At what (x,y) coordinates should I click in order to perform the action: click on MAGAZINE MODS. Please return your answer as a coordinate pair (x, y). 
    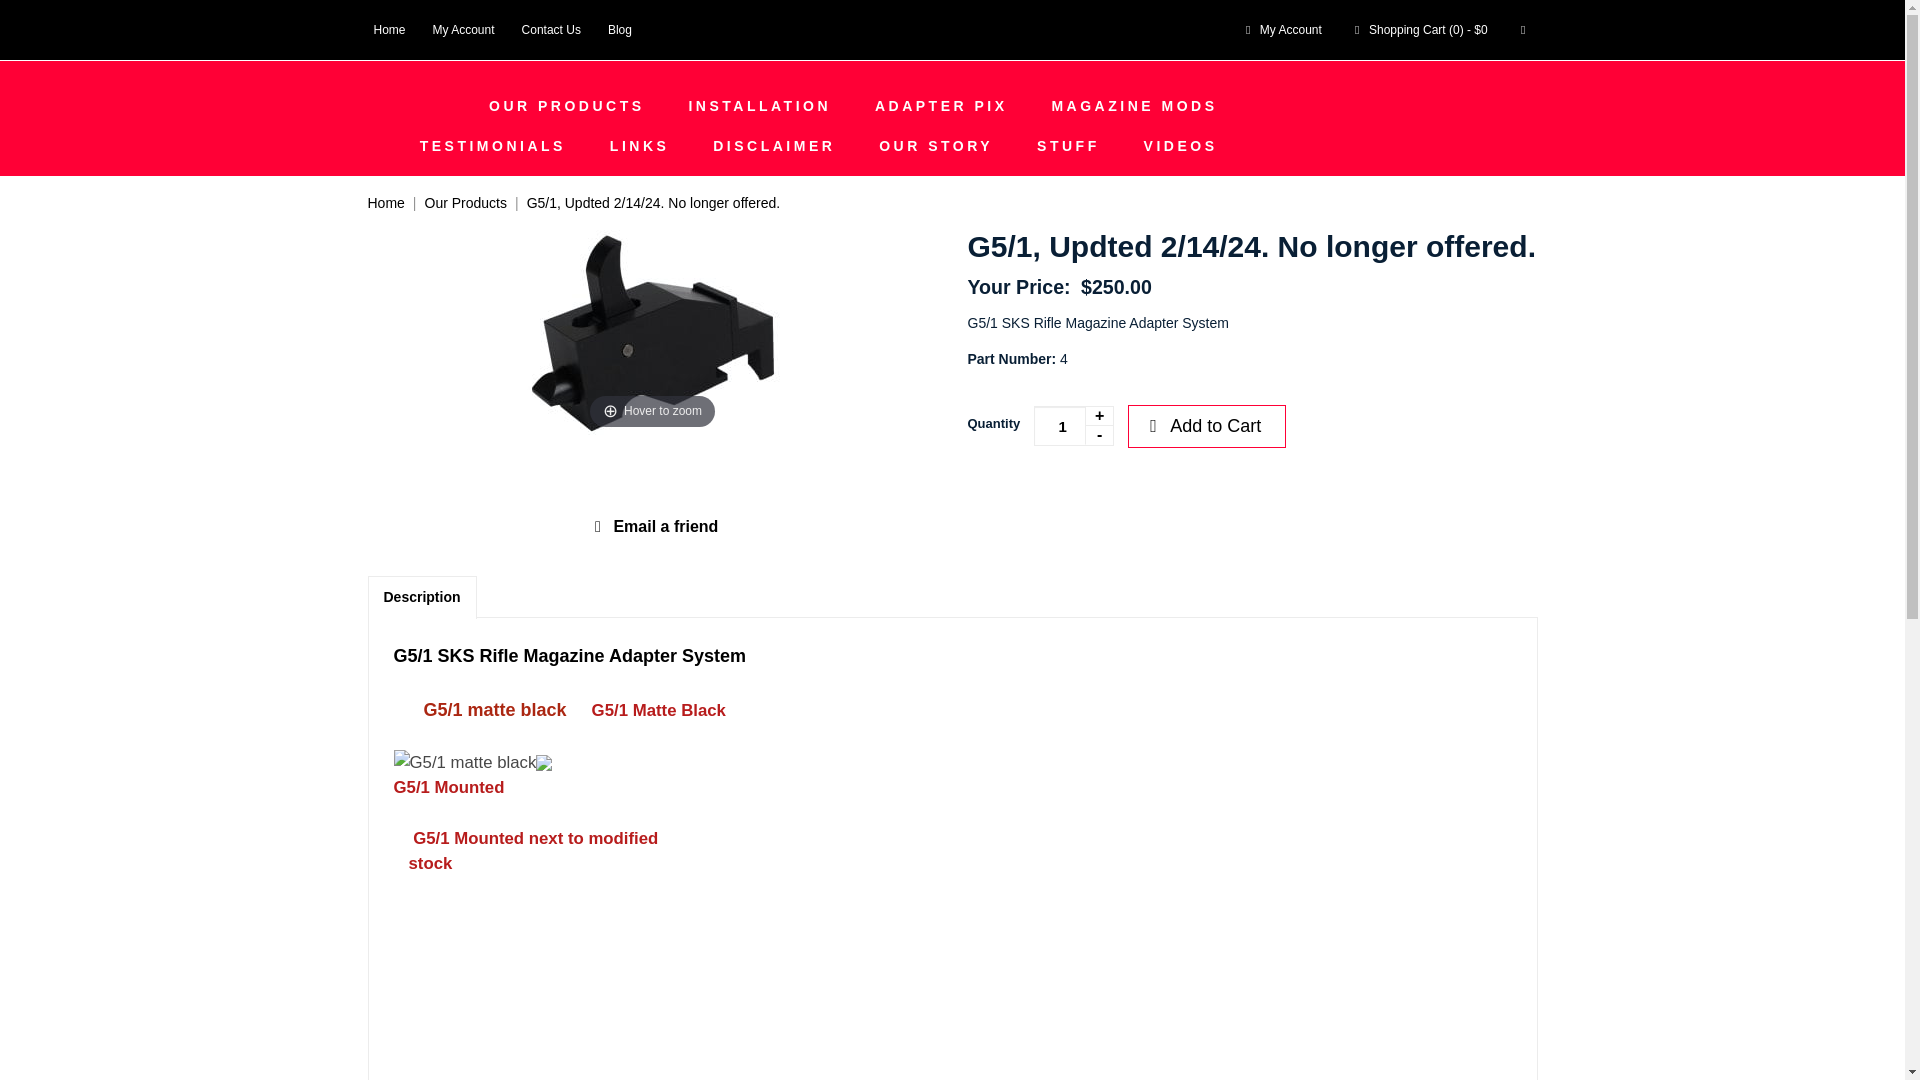
    Looking at the image, I should click on (1134, 106).